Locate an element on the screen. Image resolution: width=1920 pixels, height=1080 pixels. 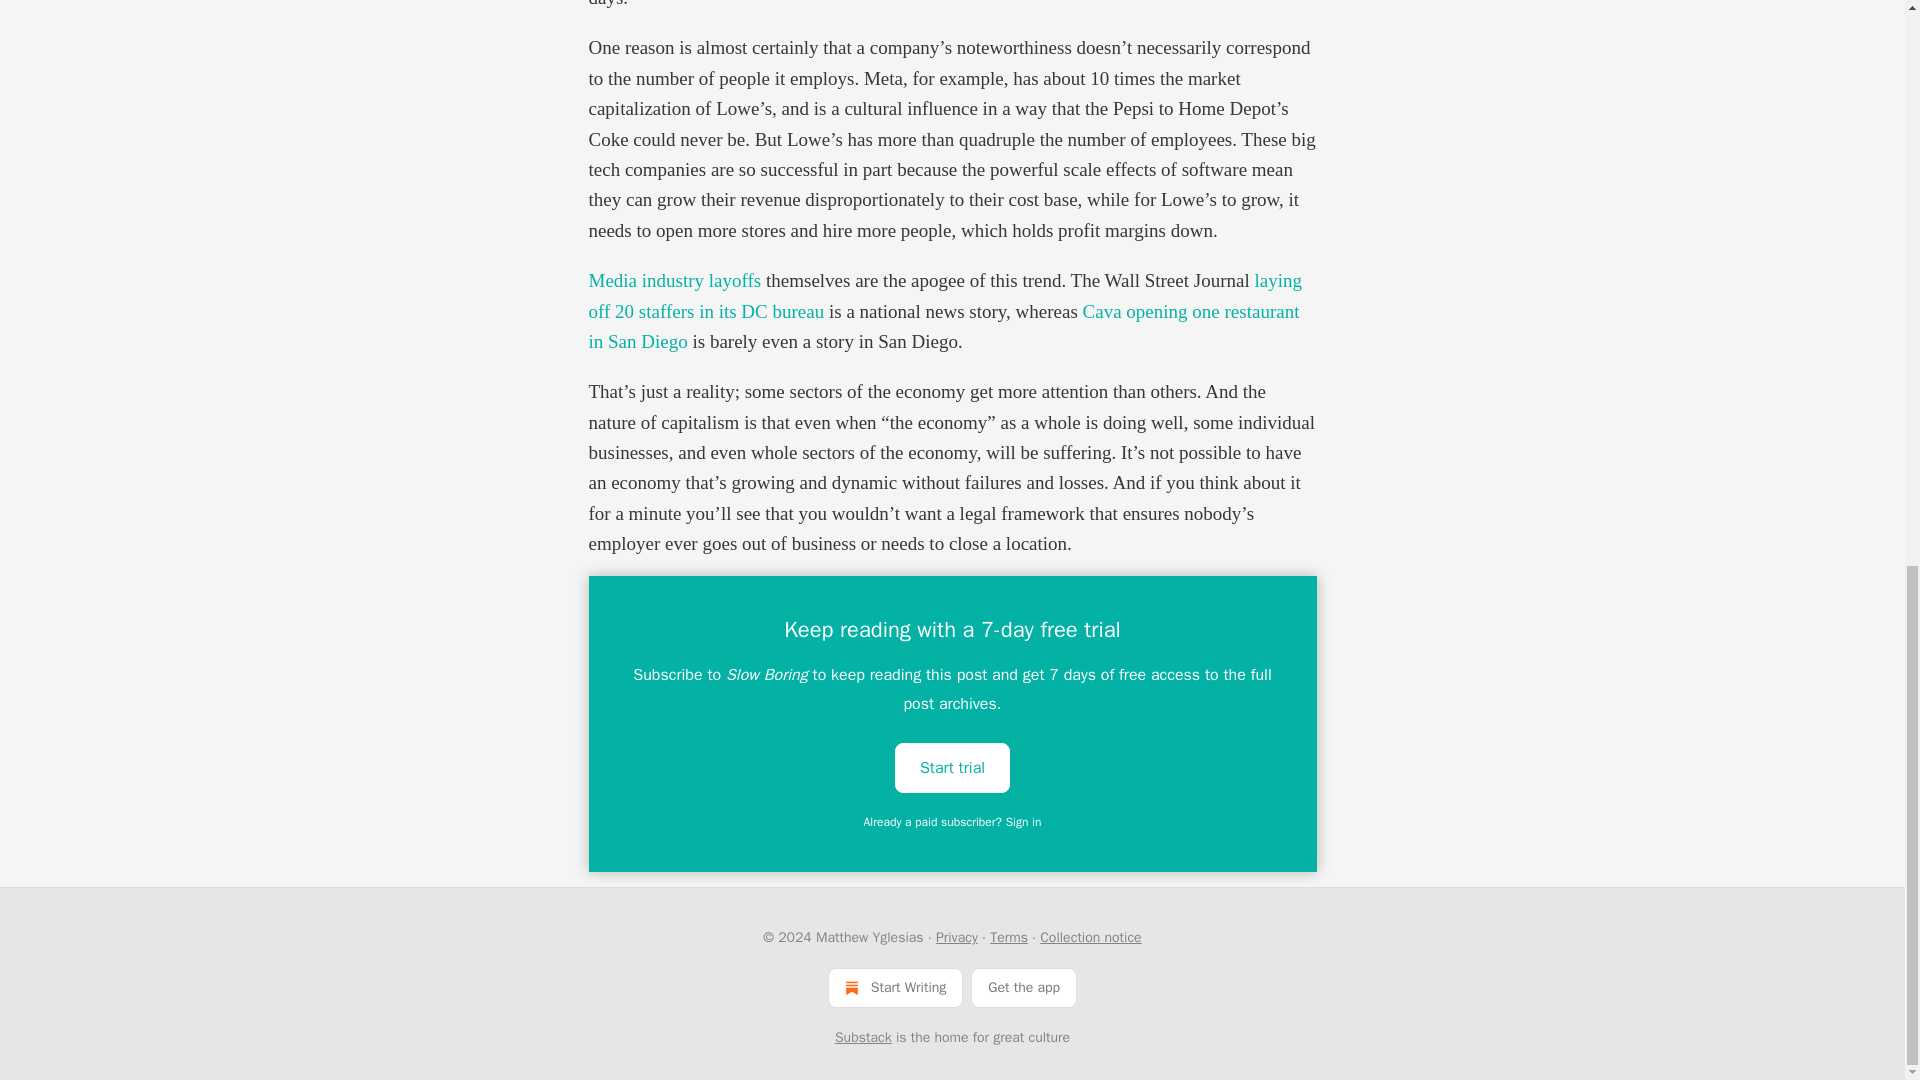
laying off 20 staffers in its DC bureau is located at coordinates (944, 295).